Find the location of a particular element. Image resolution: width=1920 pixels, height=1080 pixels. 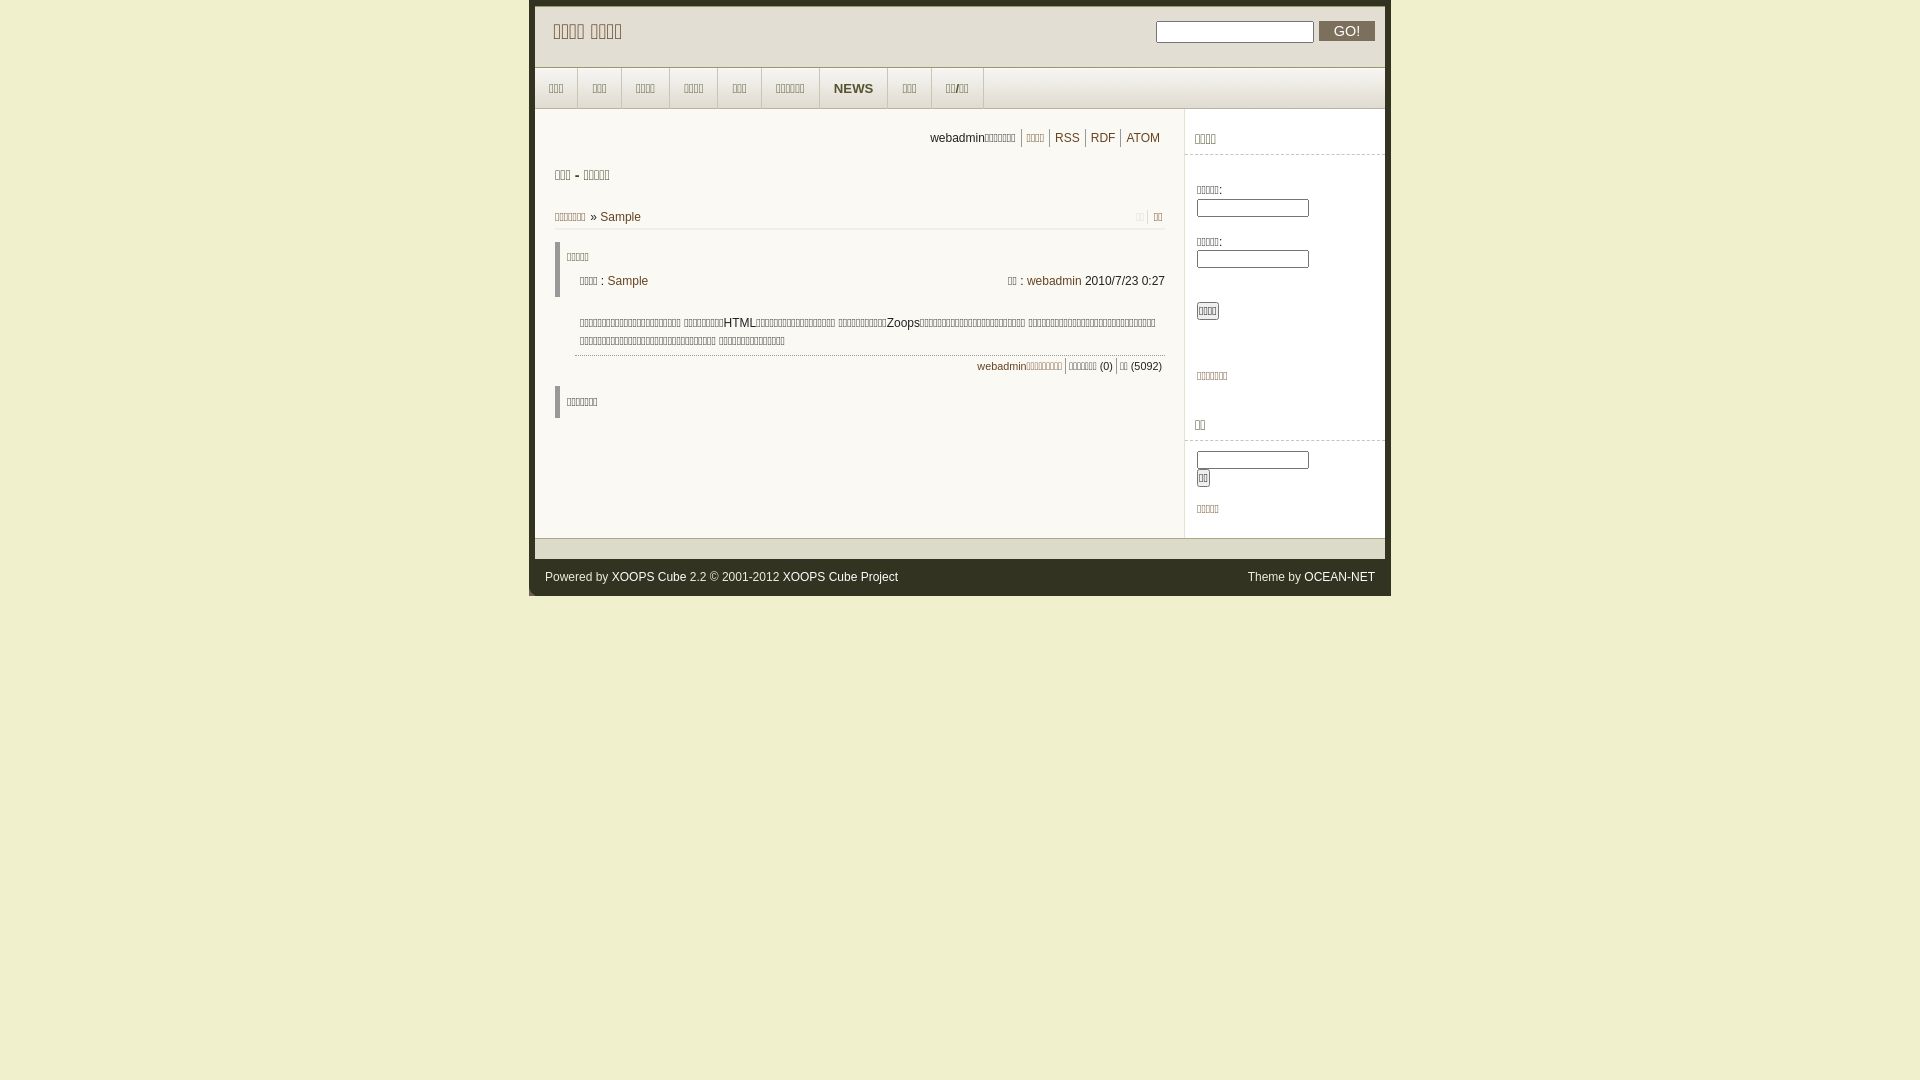

NEWS is located at coordinates (854, 88).